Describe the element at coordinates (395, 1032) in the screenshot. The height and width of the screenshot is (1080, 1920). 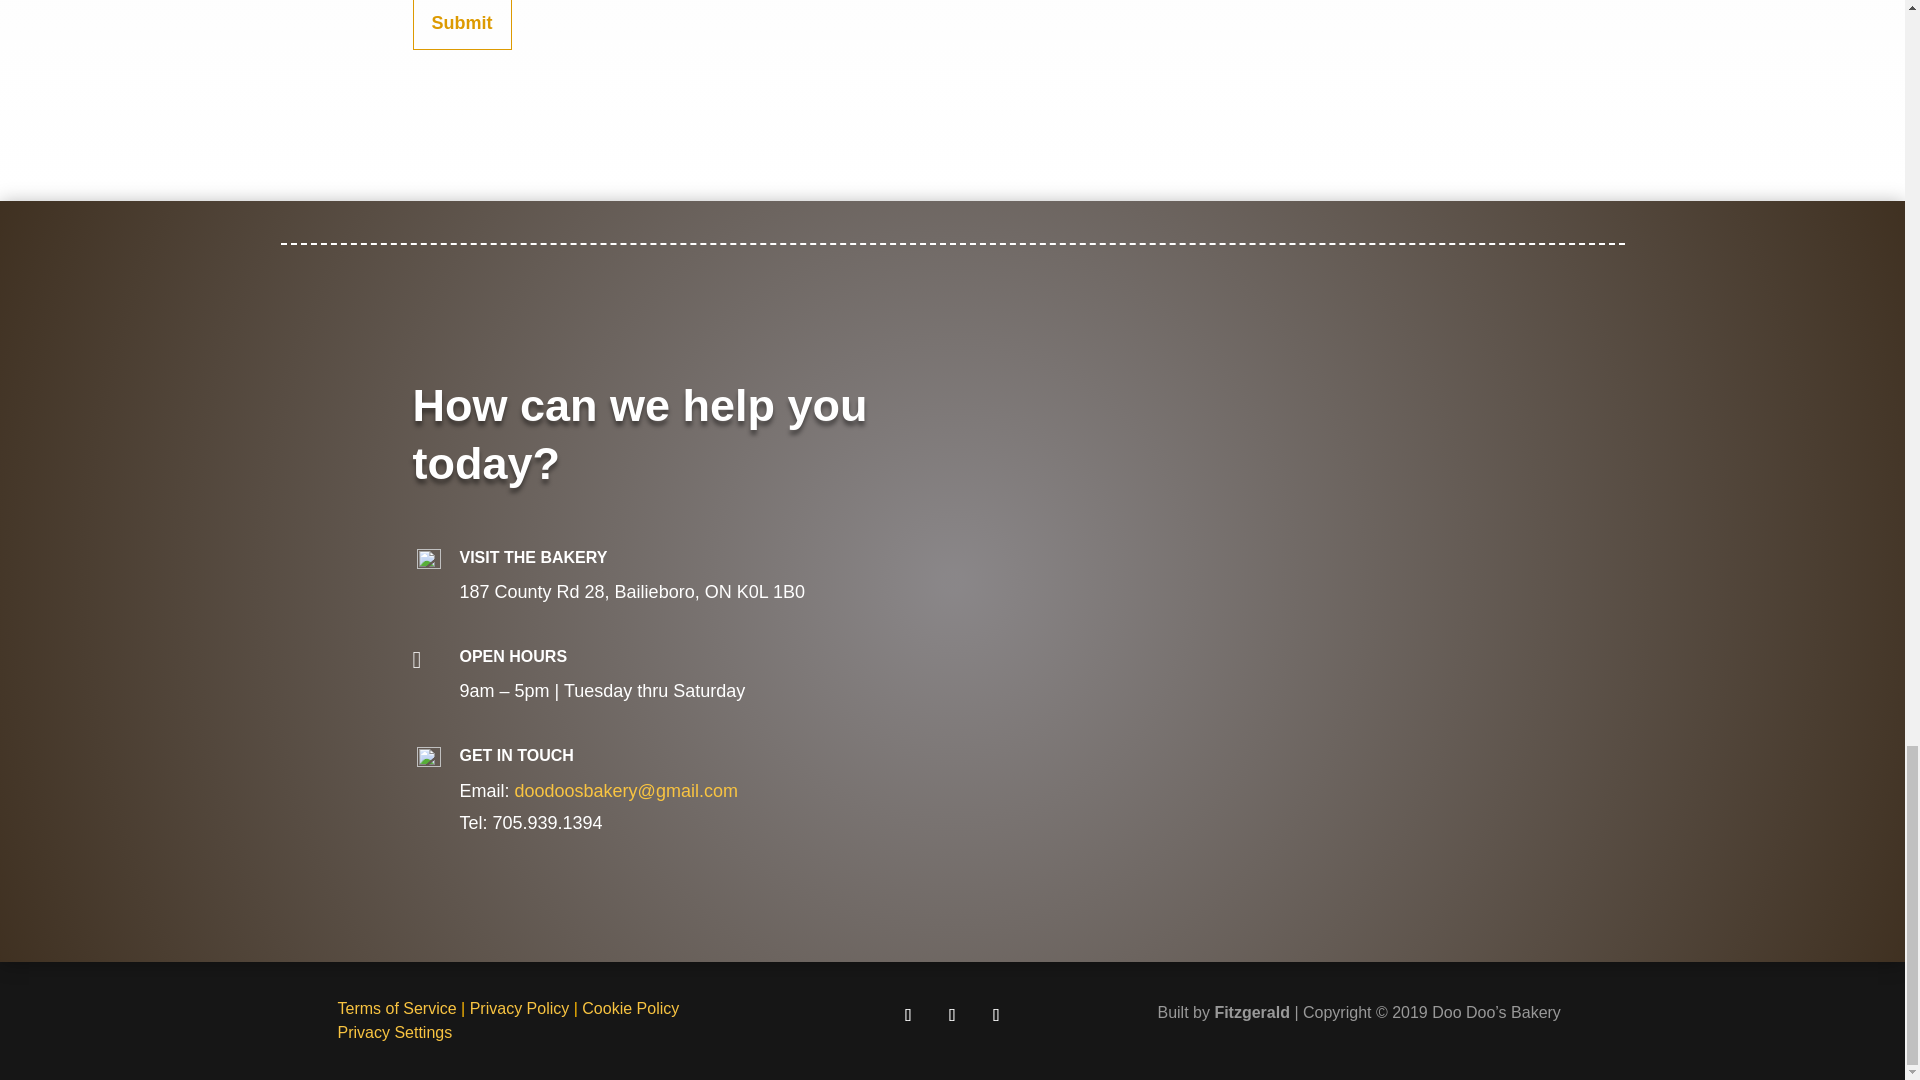
I see `Privacy Settings` at that location.